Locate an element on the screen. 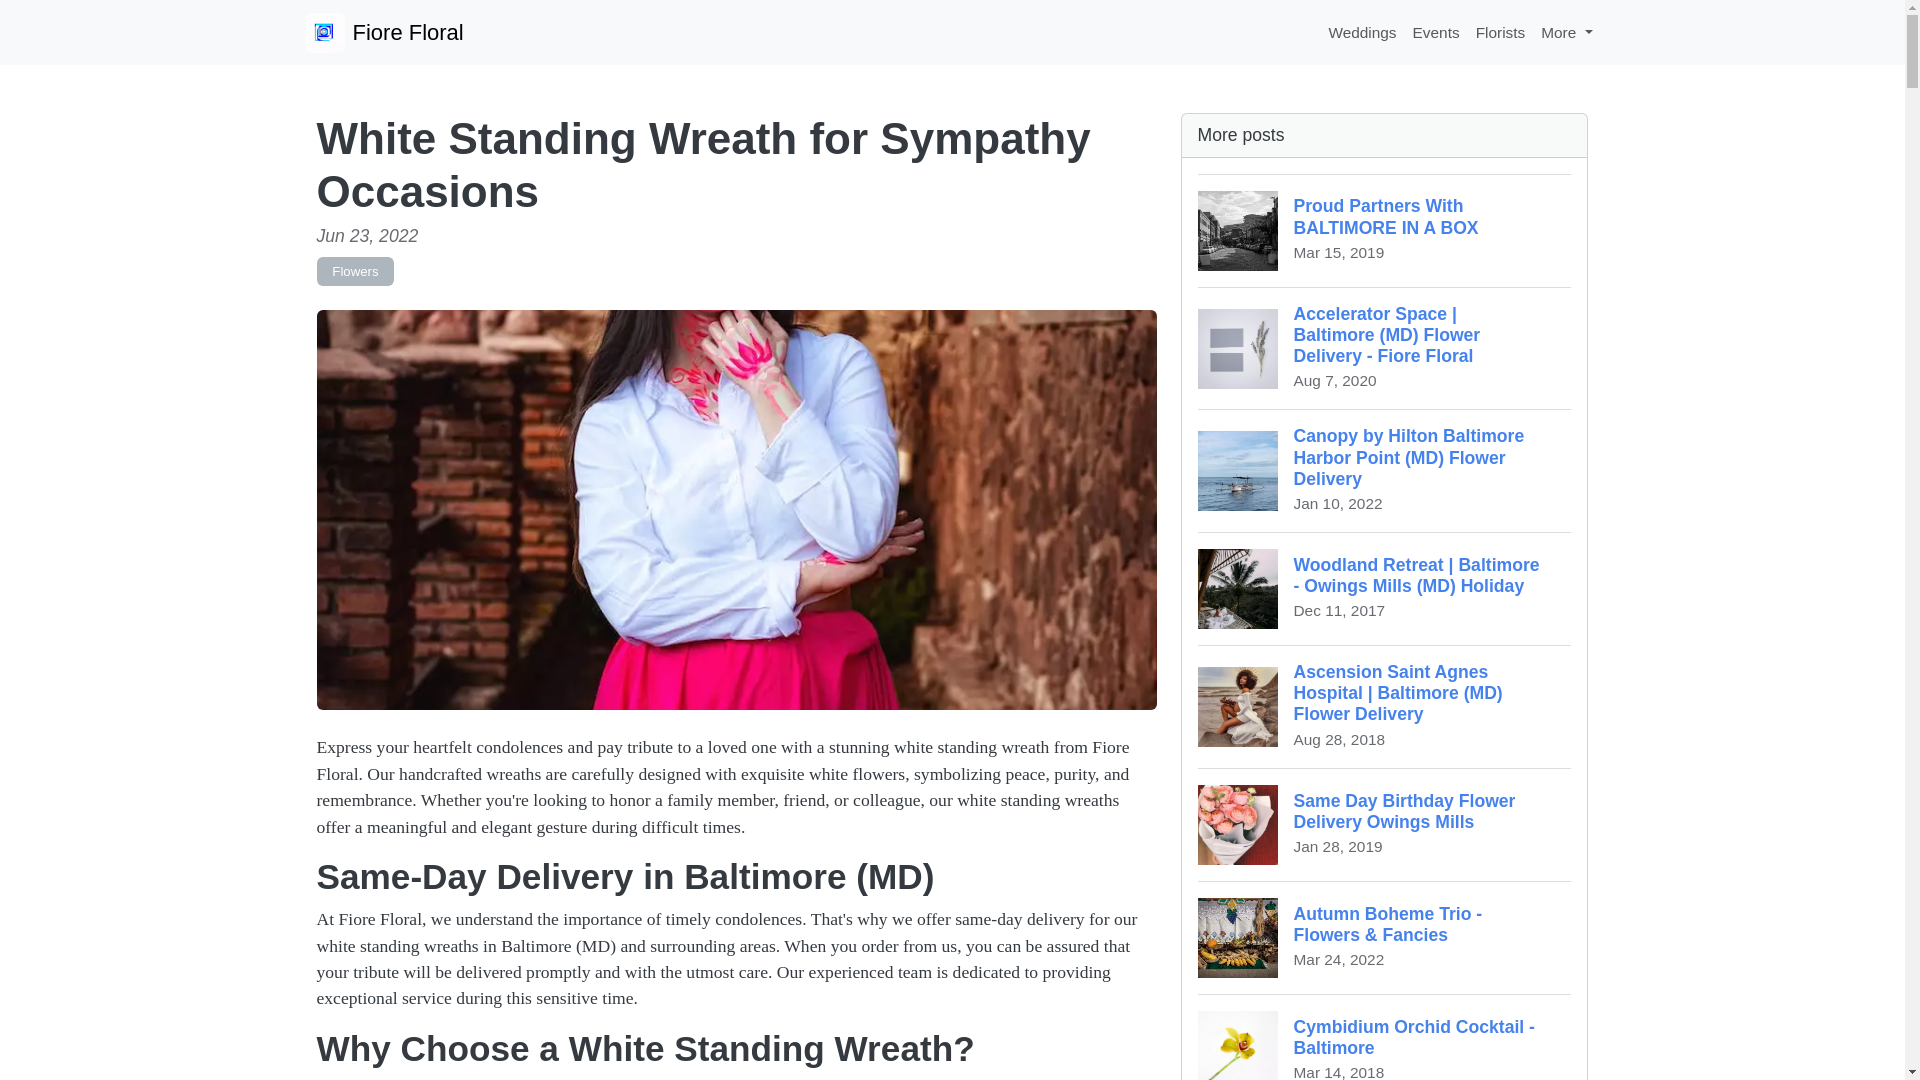  Events is located at coordinates (1566, 32).